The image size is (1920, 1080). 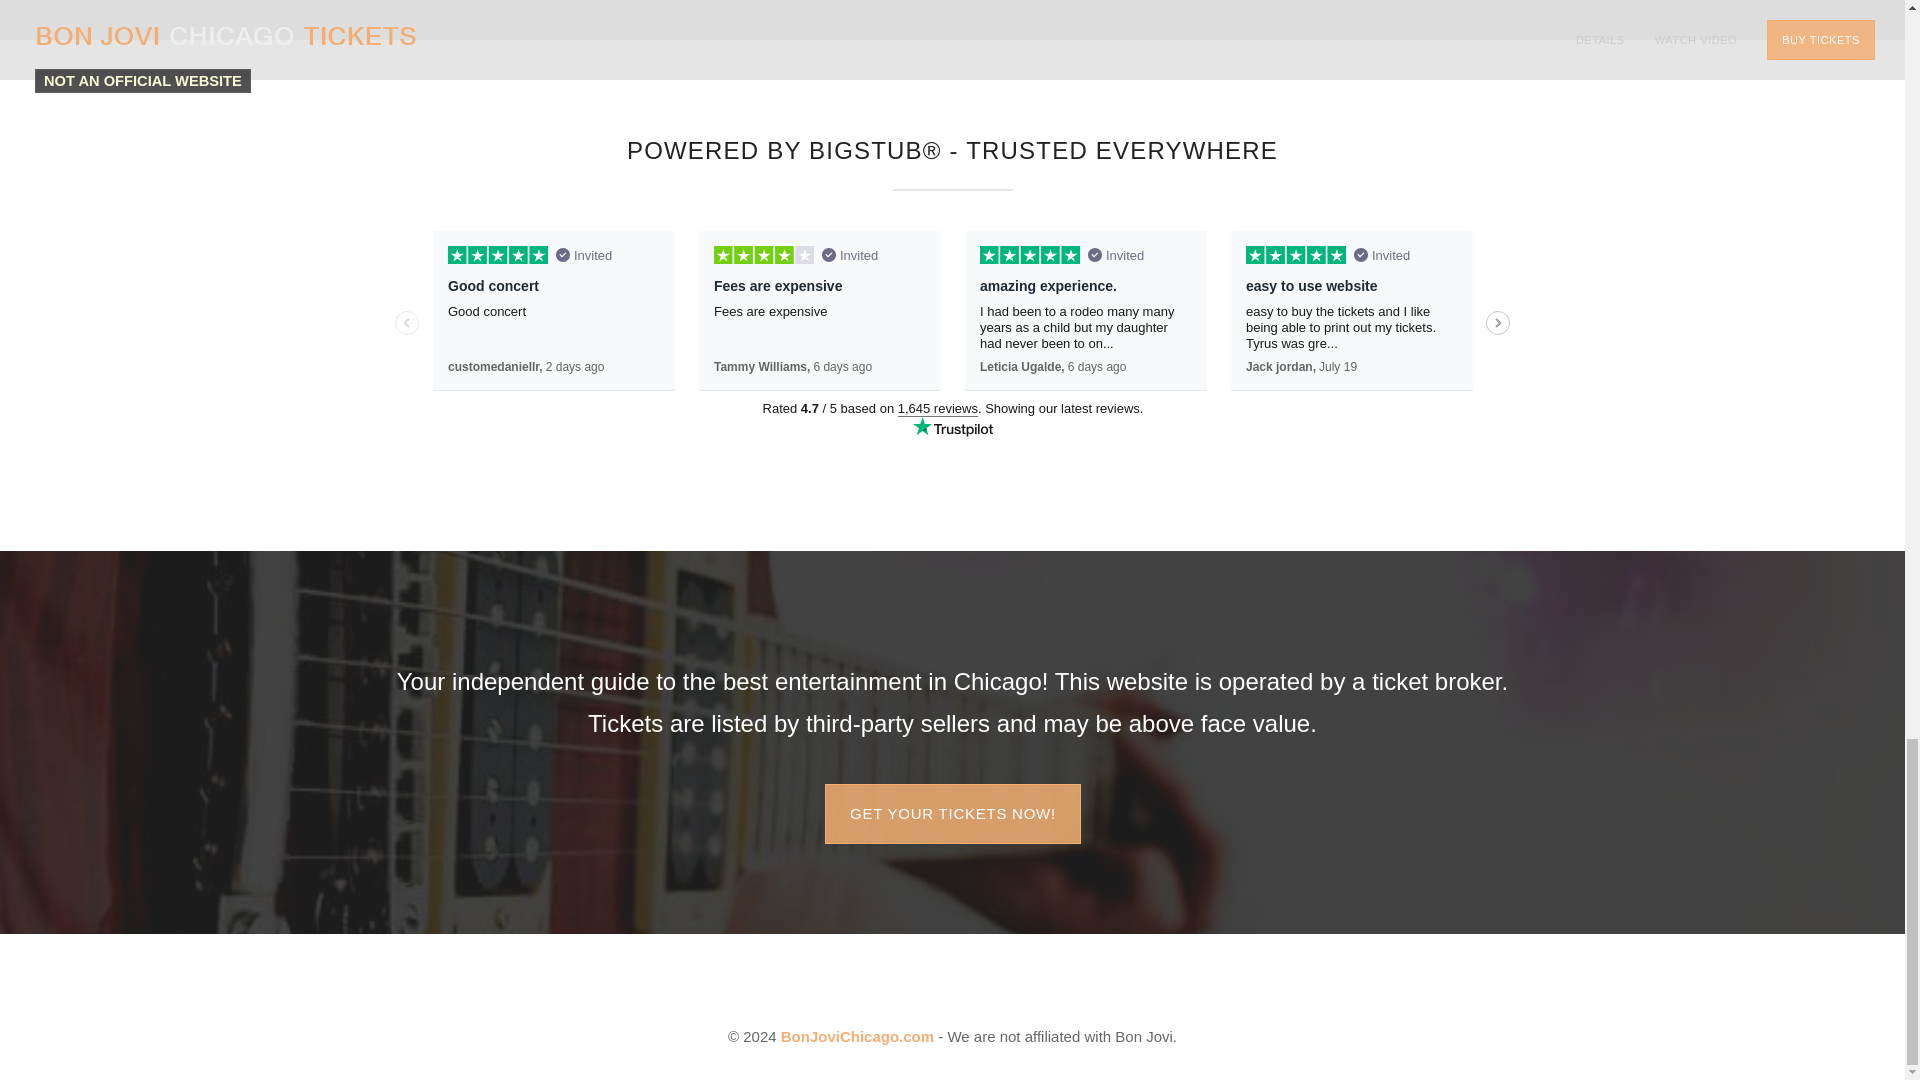 What do you see at coordinates (857, 1036) in the screenshot?
I see `BonJoviChicago.com` at bounding box center [857, 1036].